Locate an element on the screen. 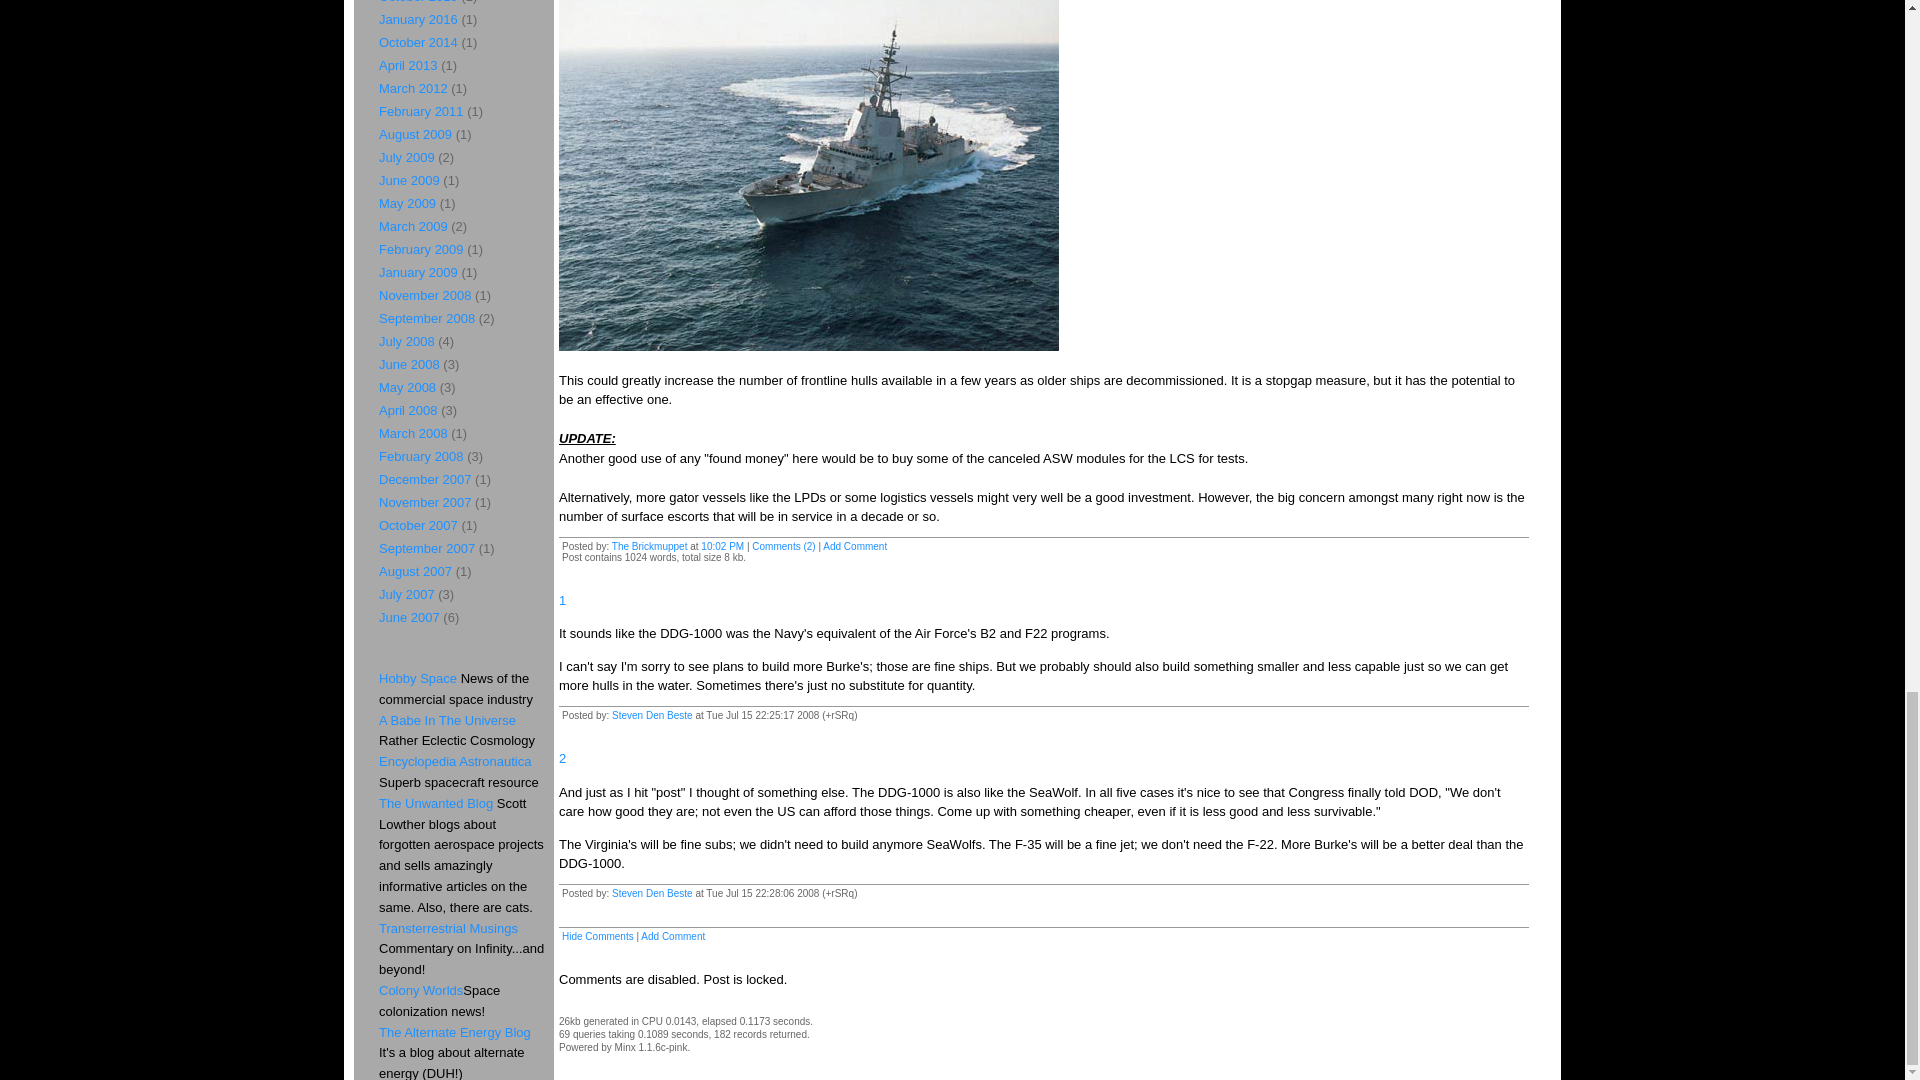  Hide Comments is located at coordinates (598, 936).